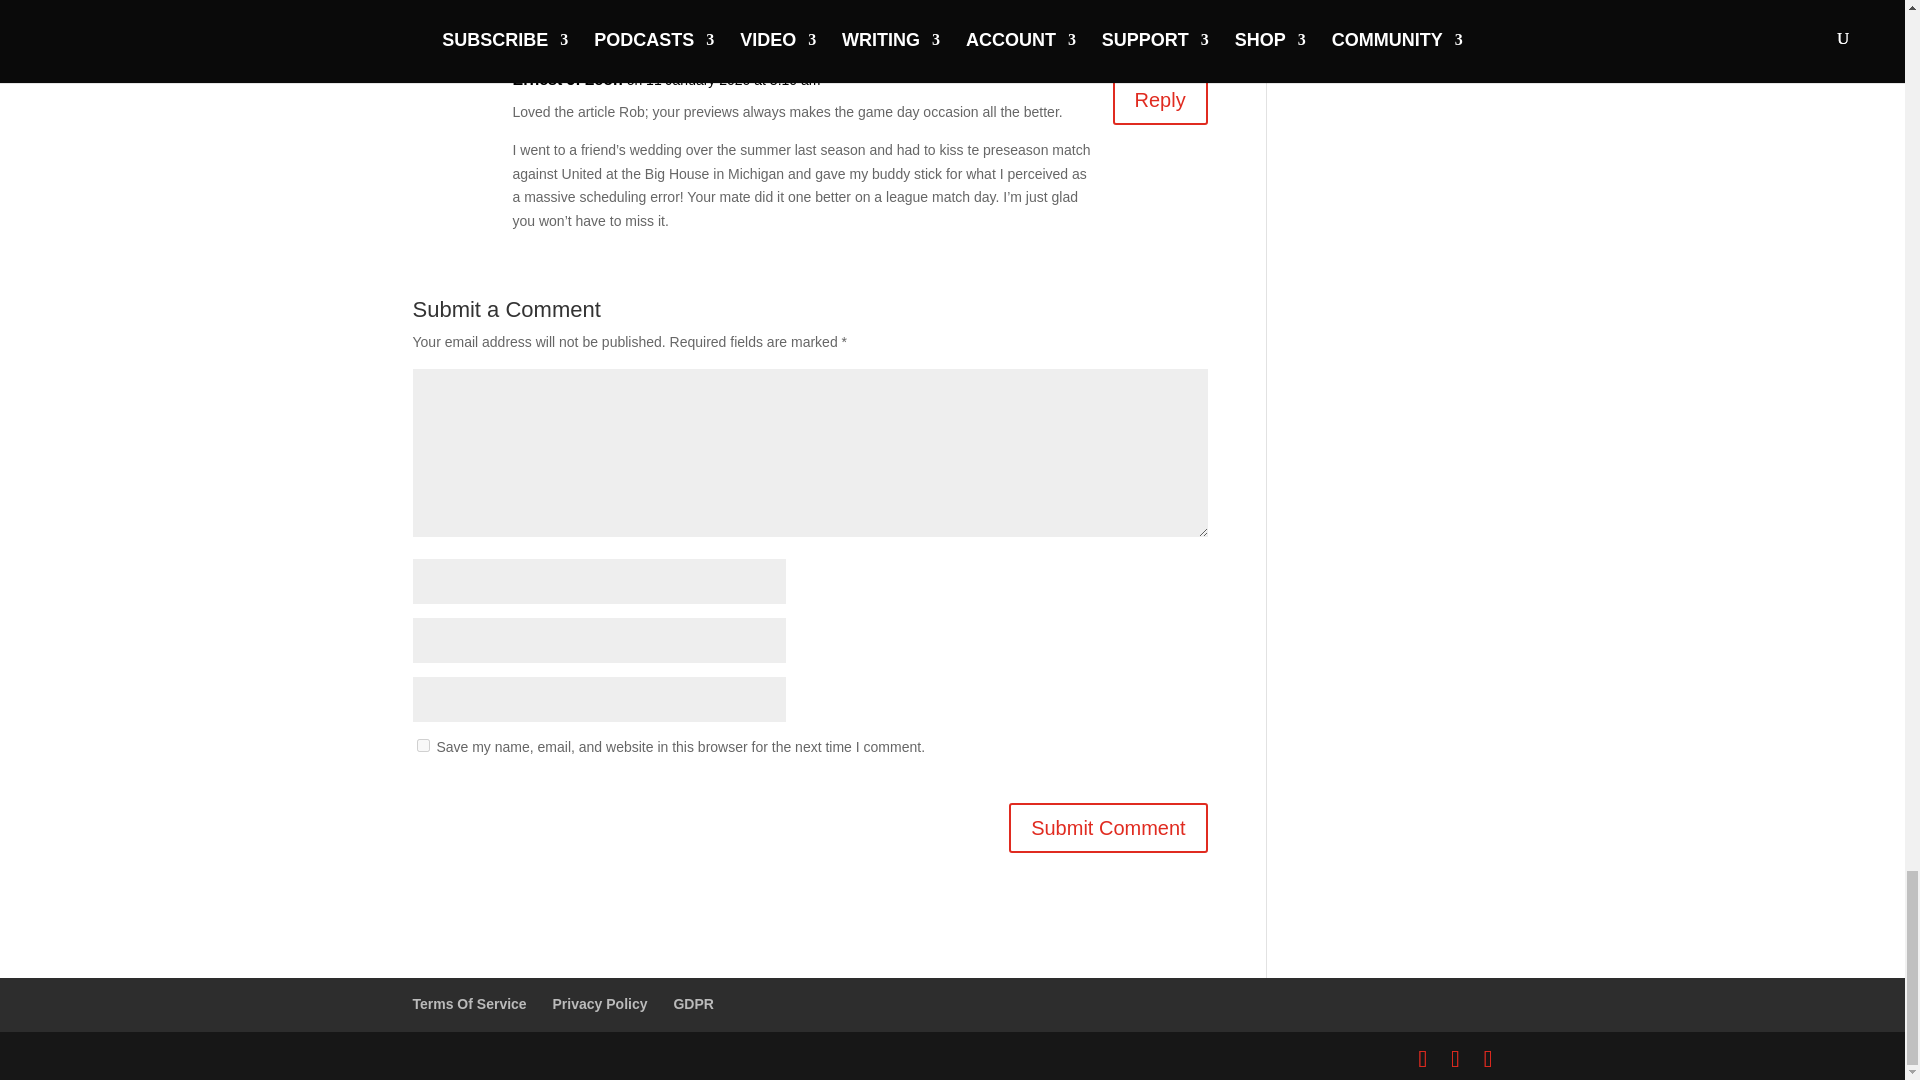  I want to click on yes, so click(422, 744).